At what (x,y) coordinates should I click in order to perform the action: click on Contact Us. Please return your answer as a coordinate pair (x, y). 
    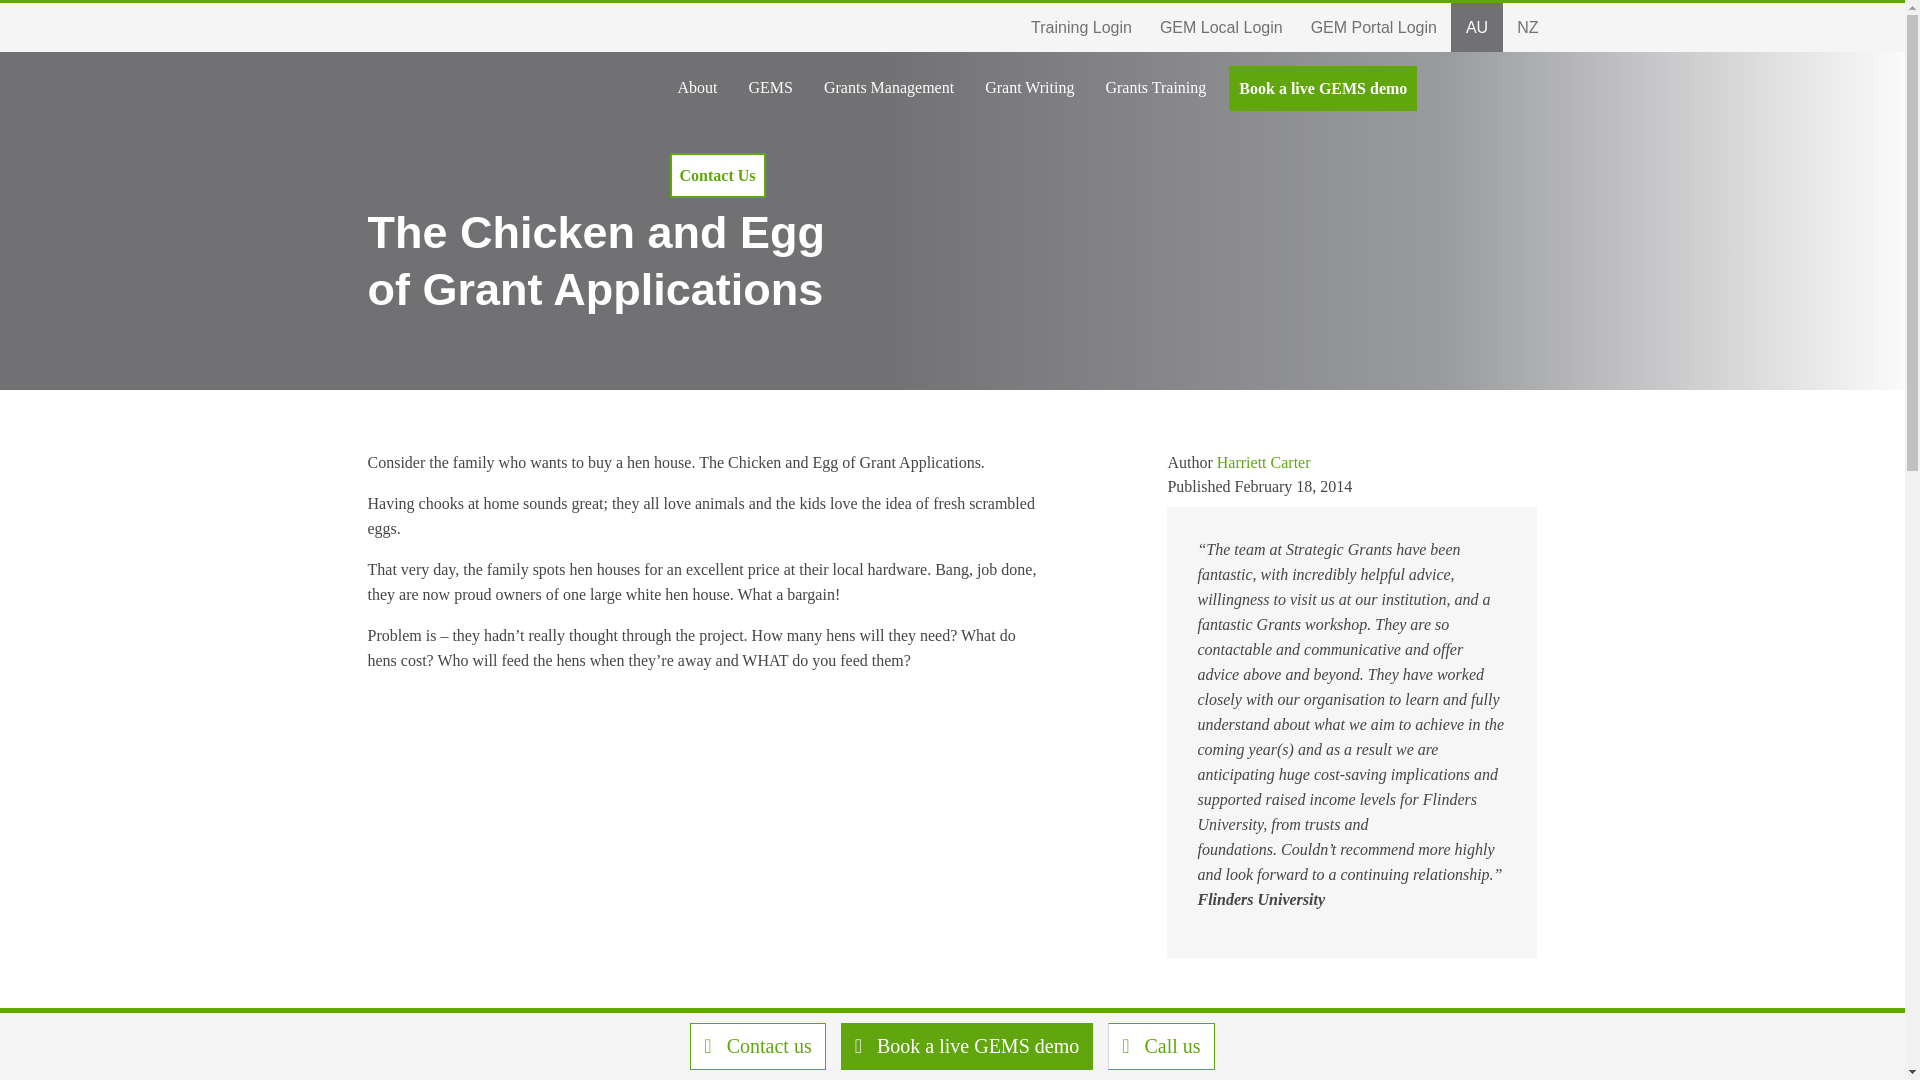
    Looking at the image, I should click on (1082, 27).